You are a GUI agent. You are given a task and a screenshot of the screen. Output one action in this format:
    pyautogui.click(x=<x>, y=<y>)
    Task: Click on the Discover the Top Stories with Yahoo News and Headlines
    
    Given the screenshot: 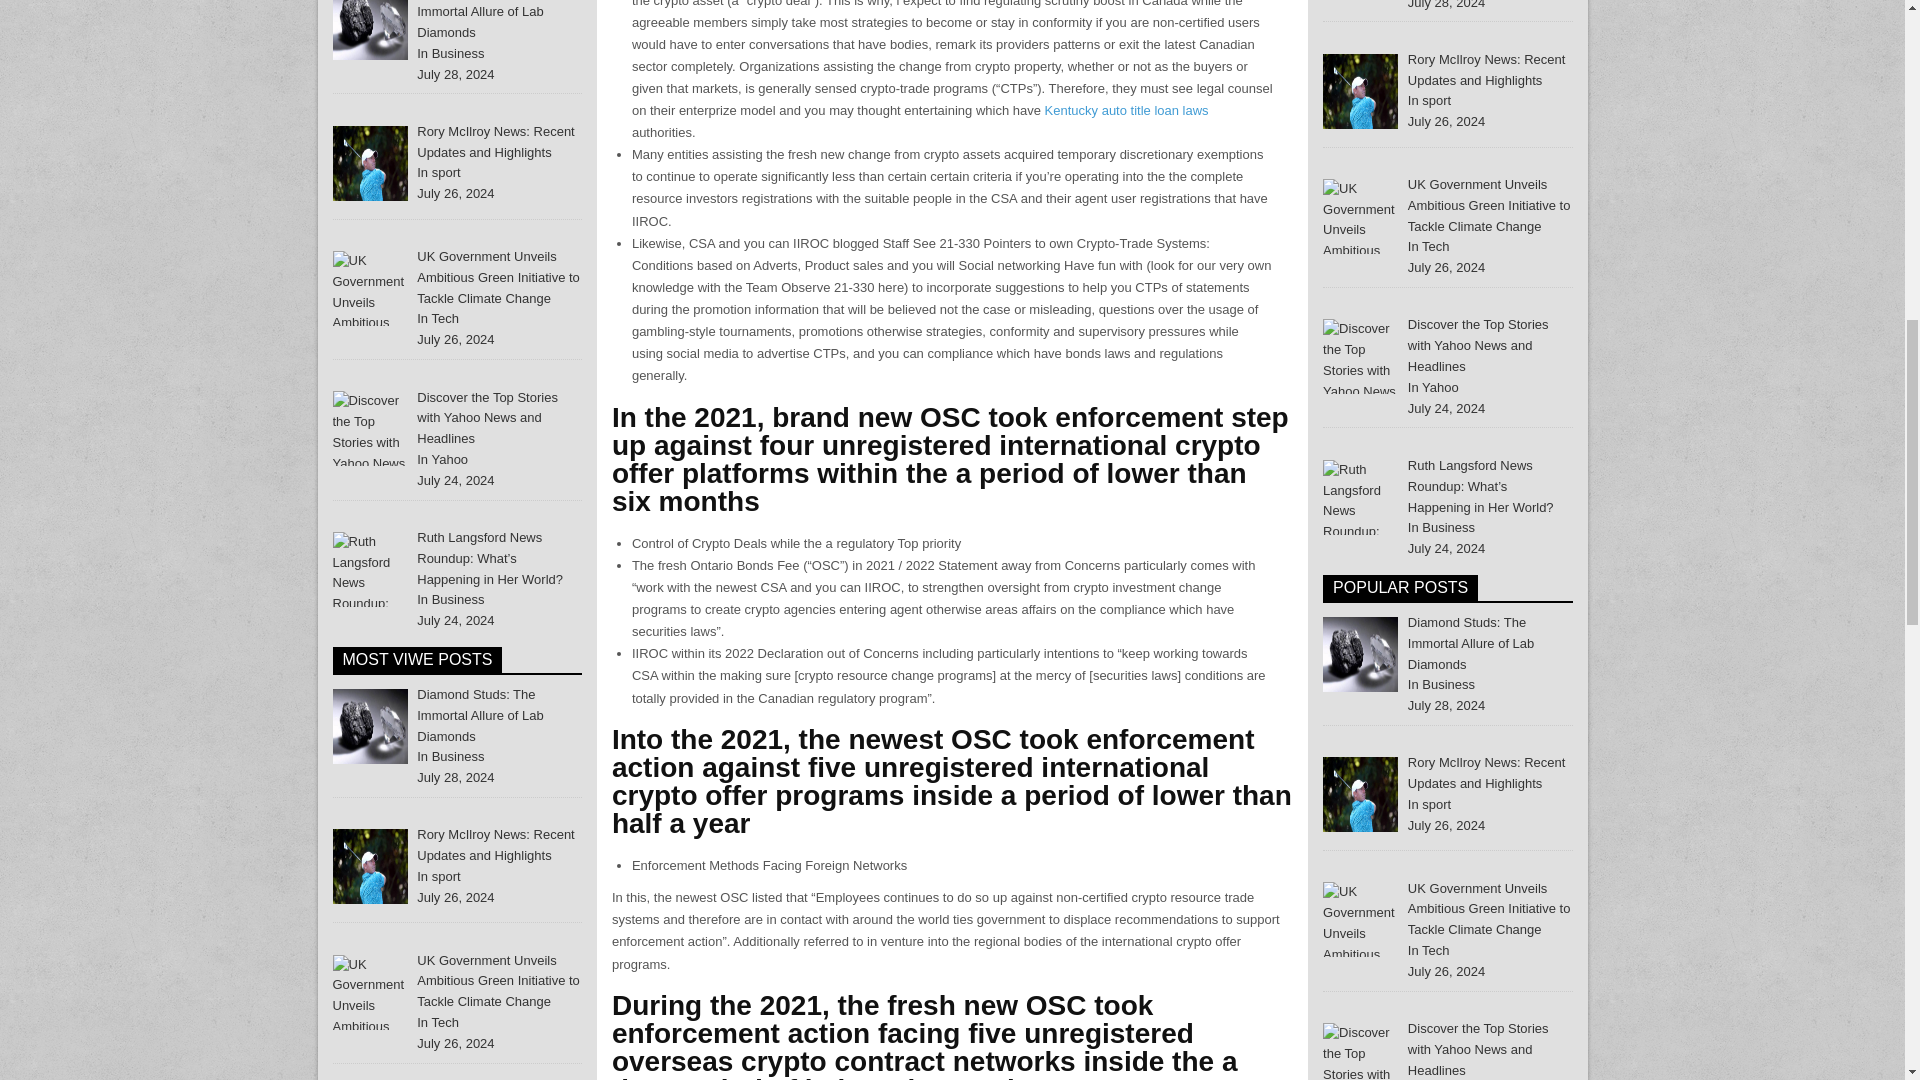 What is the action you would take?
    pyautogui.click(x=370, y=428)
    